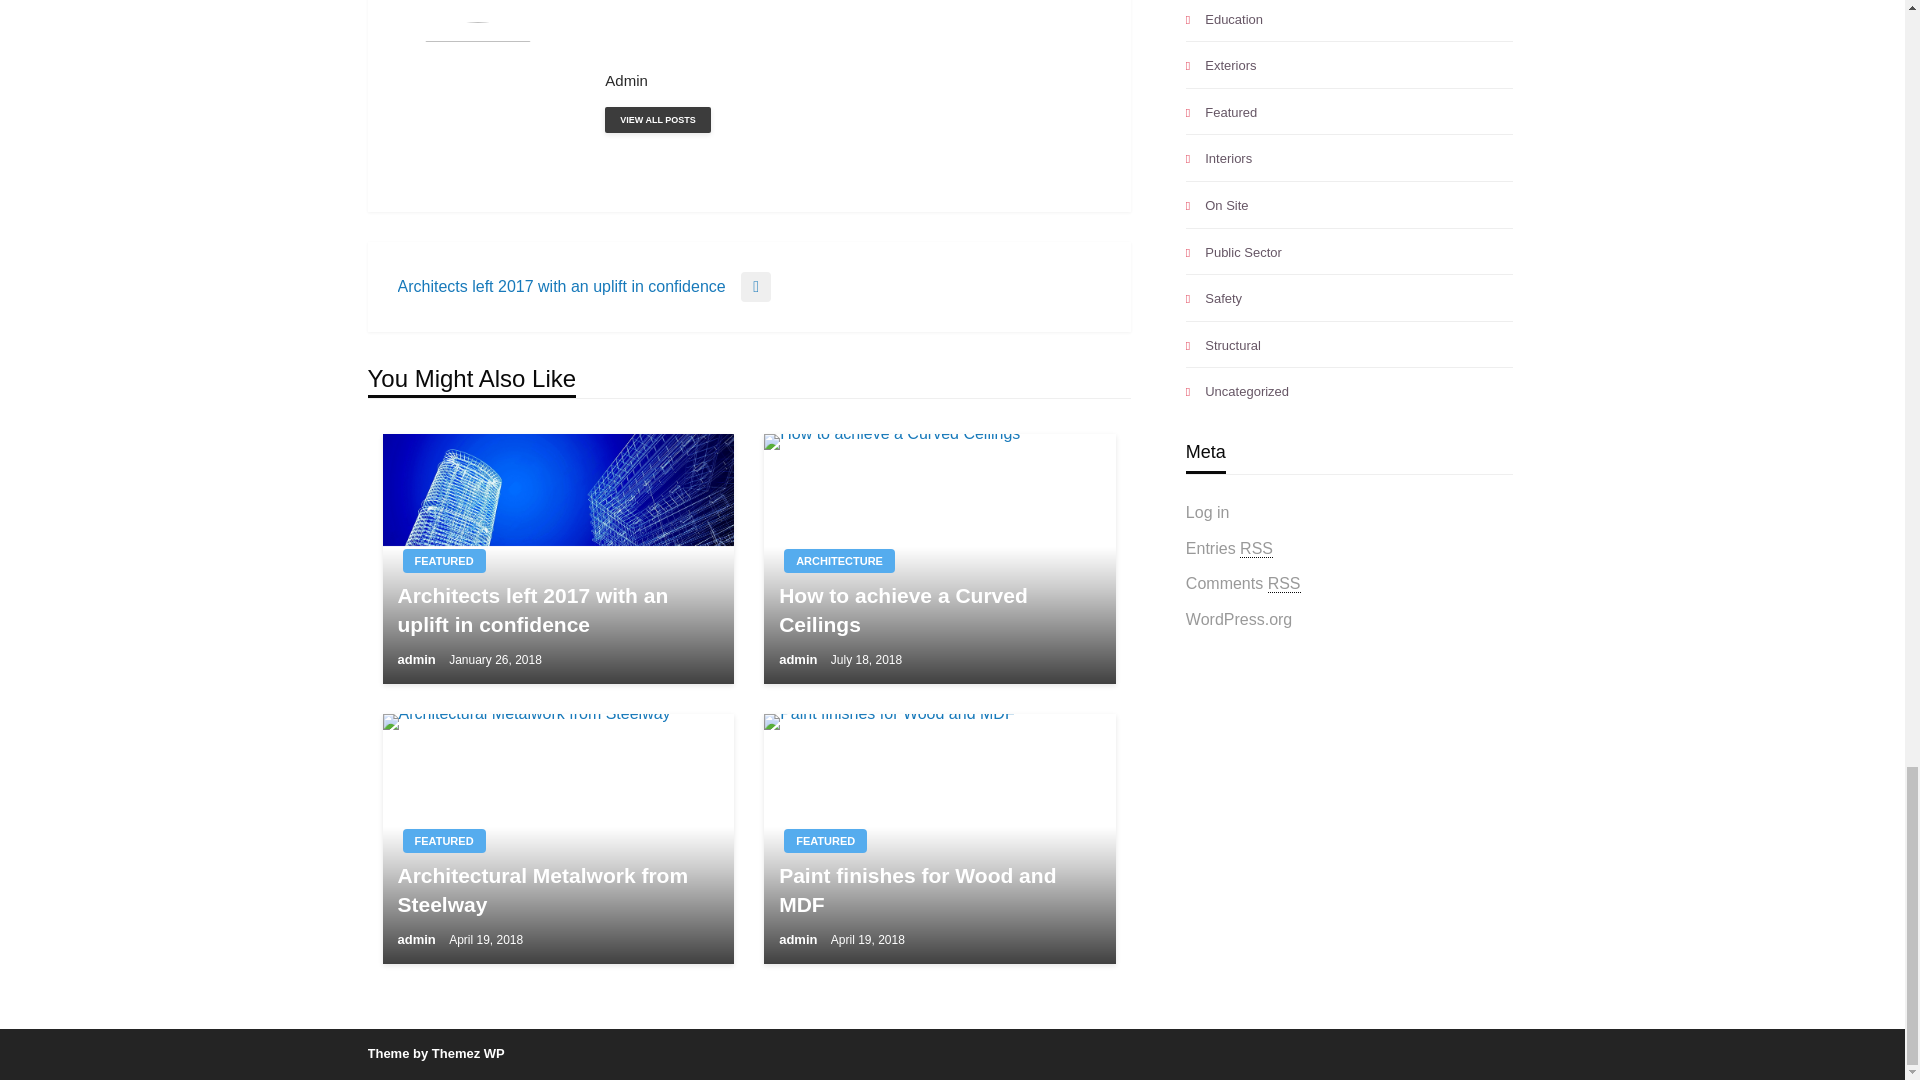  I want to click on Architectural Metalwork from Steelway, so click(558, 838).